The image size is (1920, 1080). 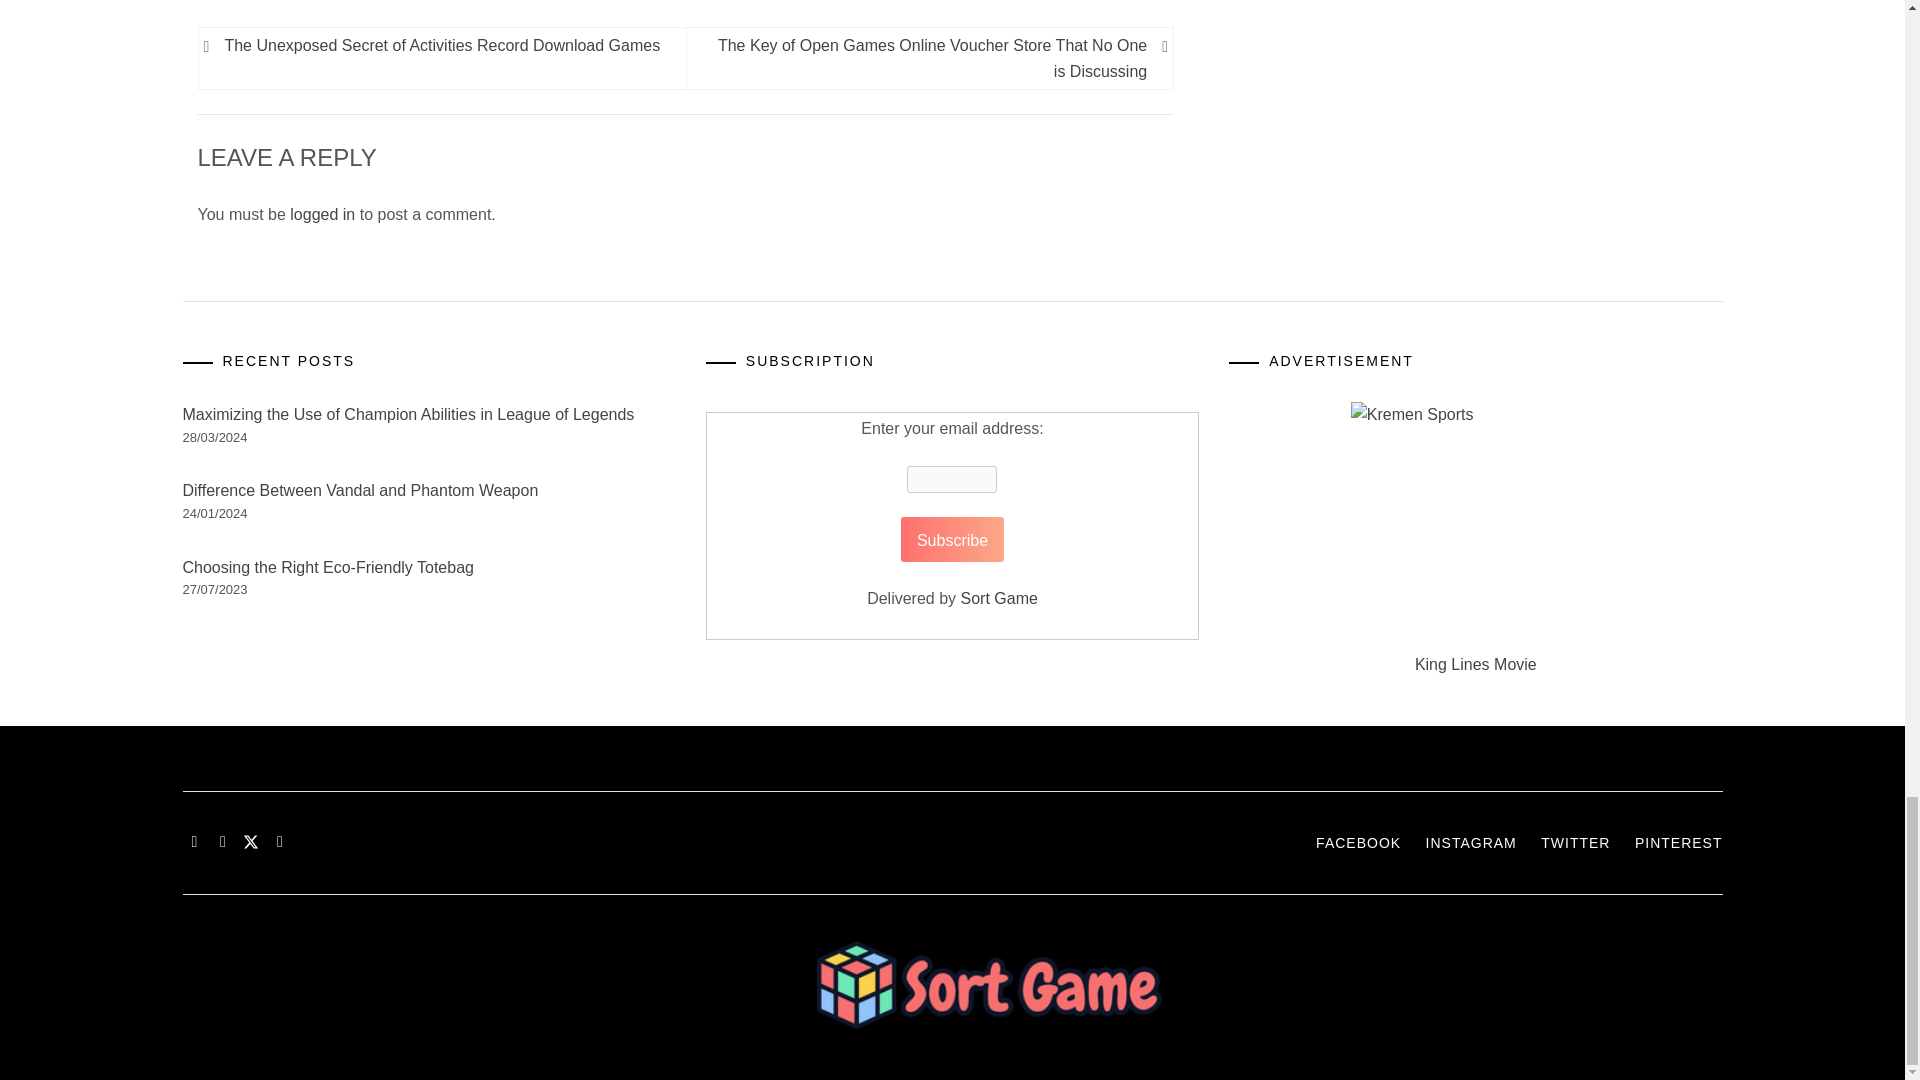 I want to click on Kremen Sports, so click(x=1476, y=526).